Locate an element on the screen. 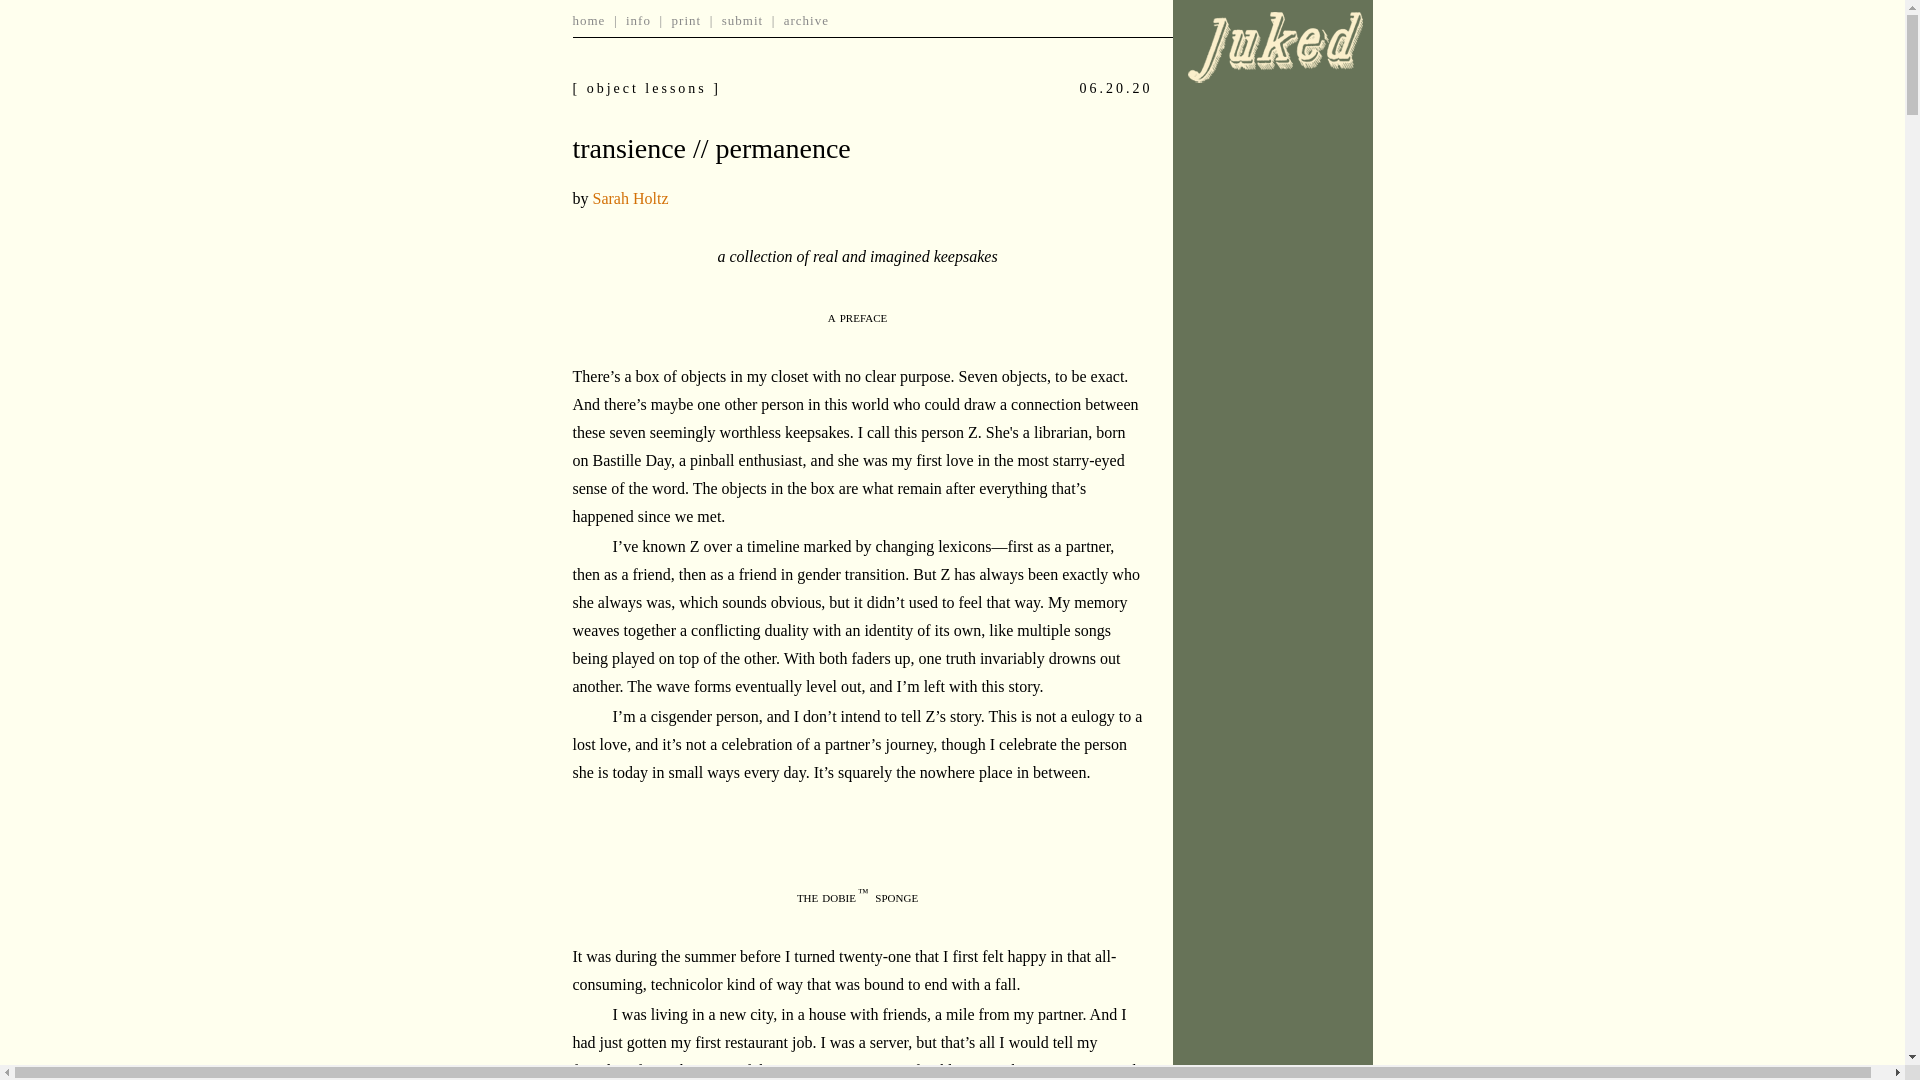  Sarah Holtz is located at coordinates (630, 198).